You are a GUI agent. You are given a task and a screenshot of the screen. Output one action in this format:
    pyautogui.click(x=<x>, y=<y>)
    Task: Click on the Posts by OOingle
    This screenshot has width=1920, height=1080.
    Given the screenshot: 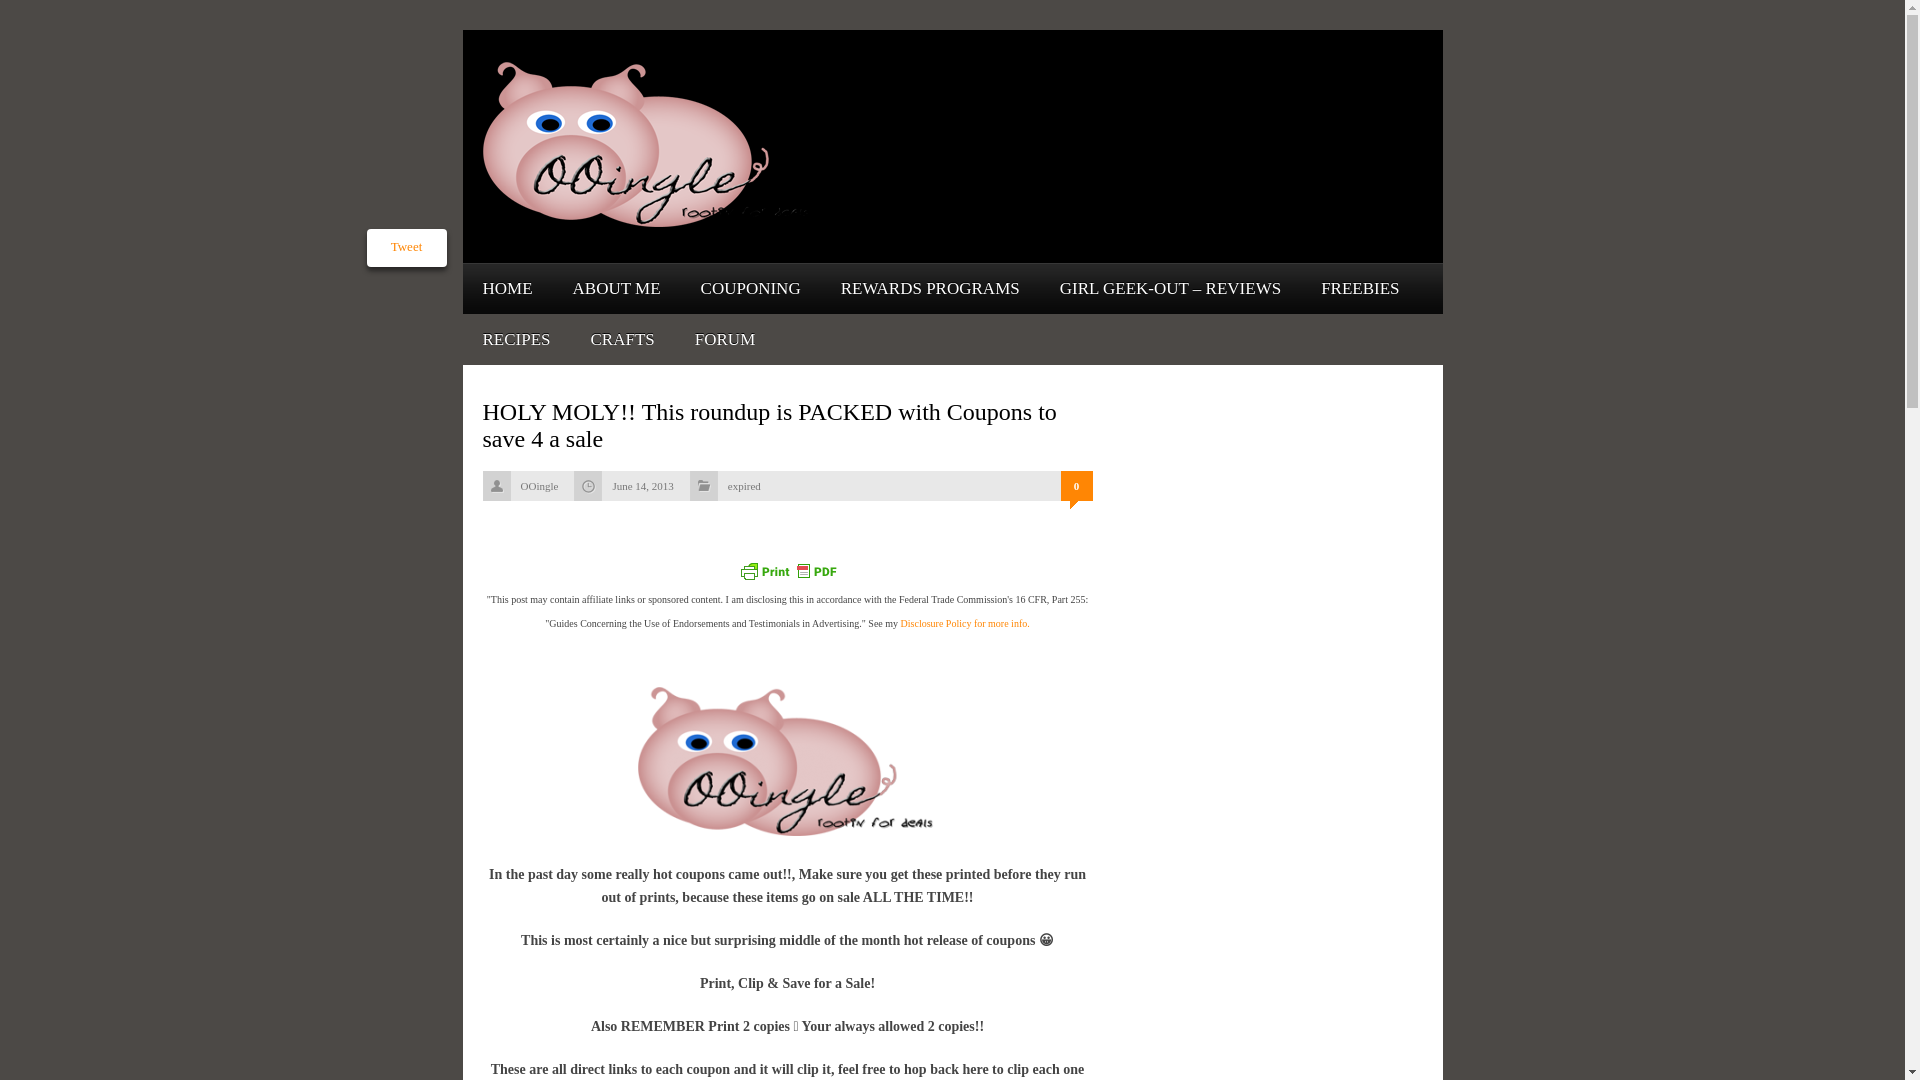 What is the action you would take?
    pyautogui.click(x=539, y=486)
    